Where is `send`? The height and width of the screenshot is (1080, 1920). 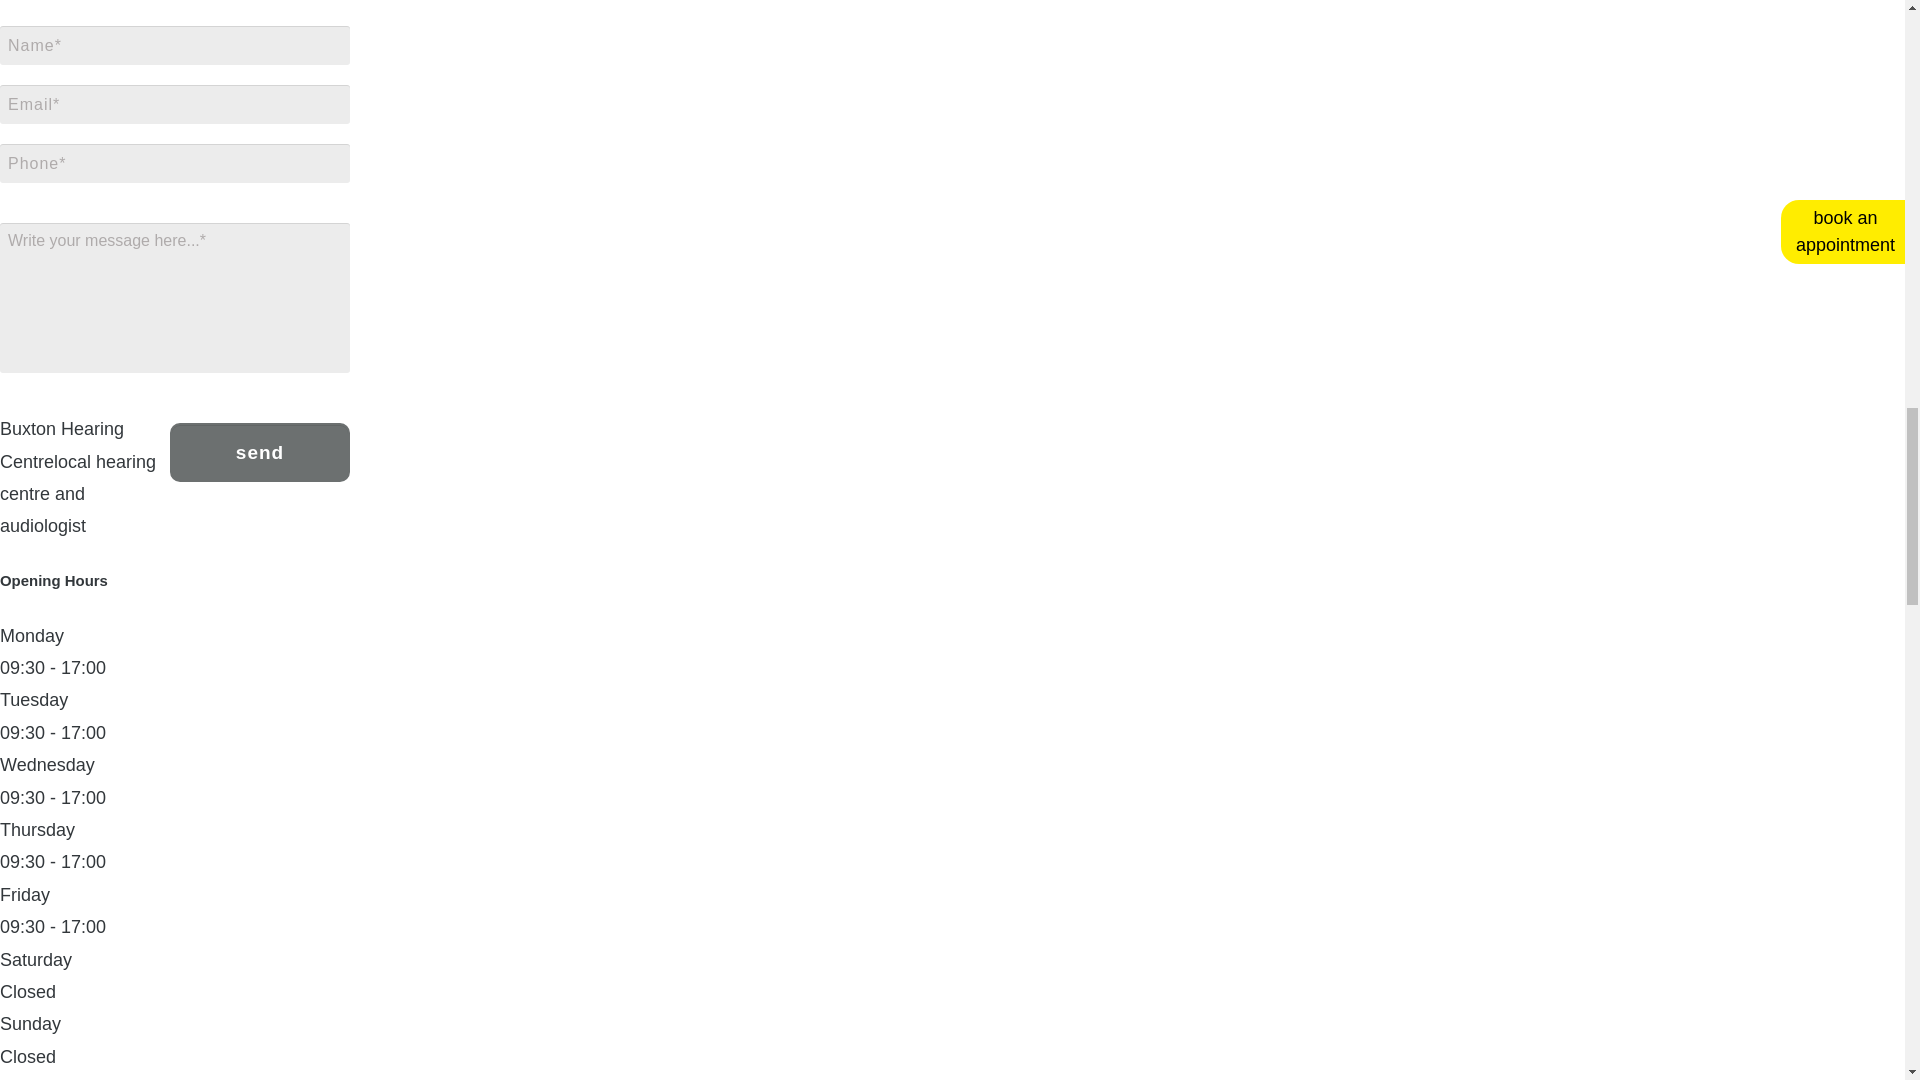 send is located at coordinates (260, 452).